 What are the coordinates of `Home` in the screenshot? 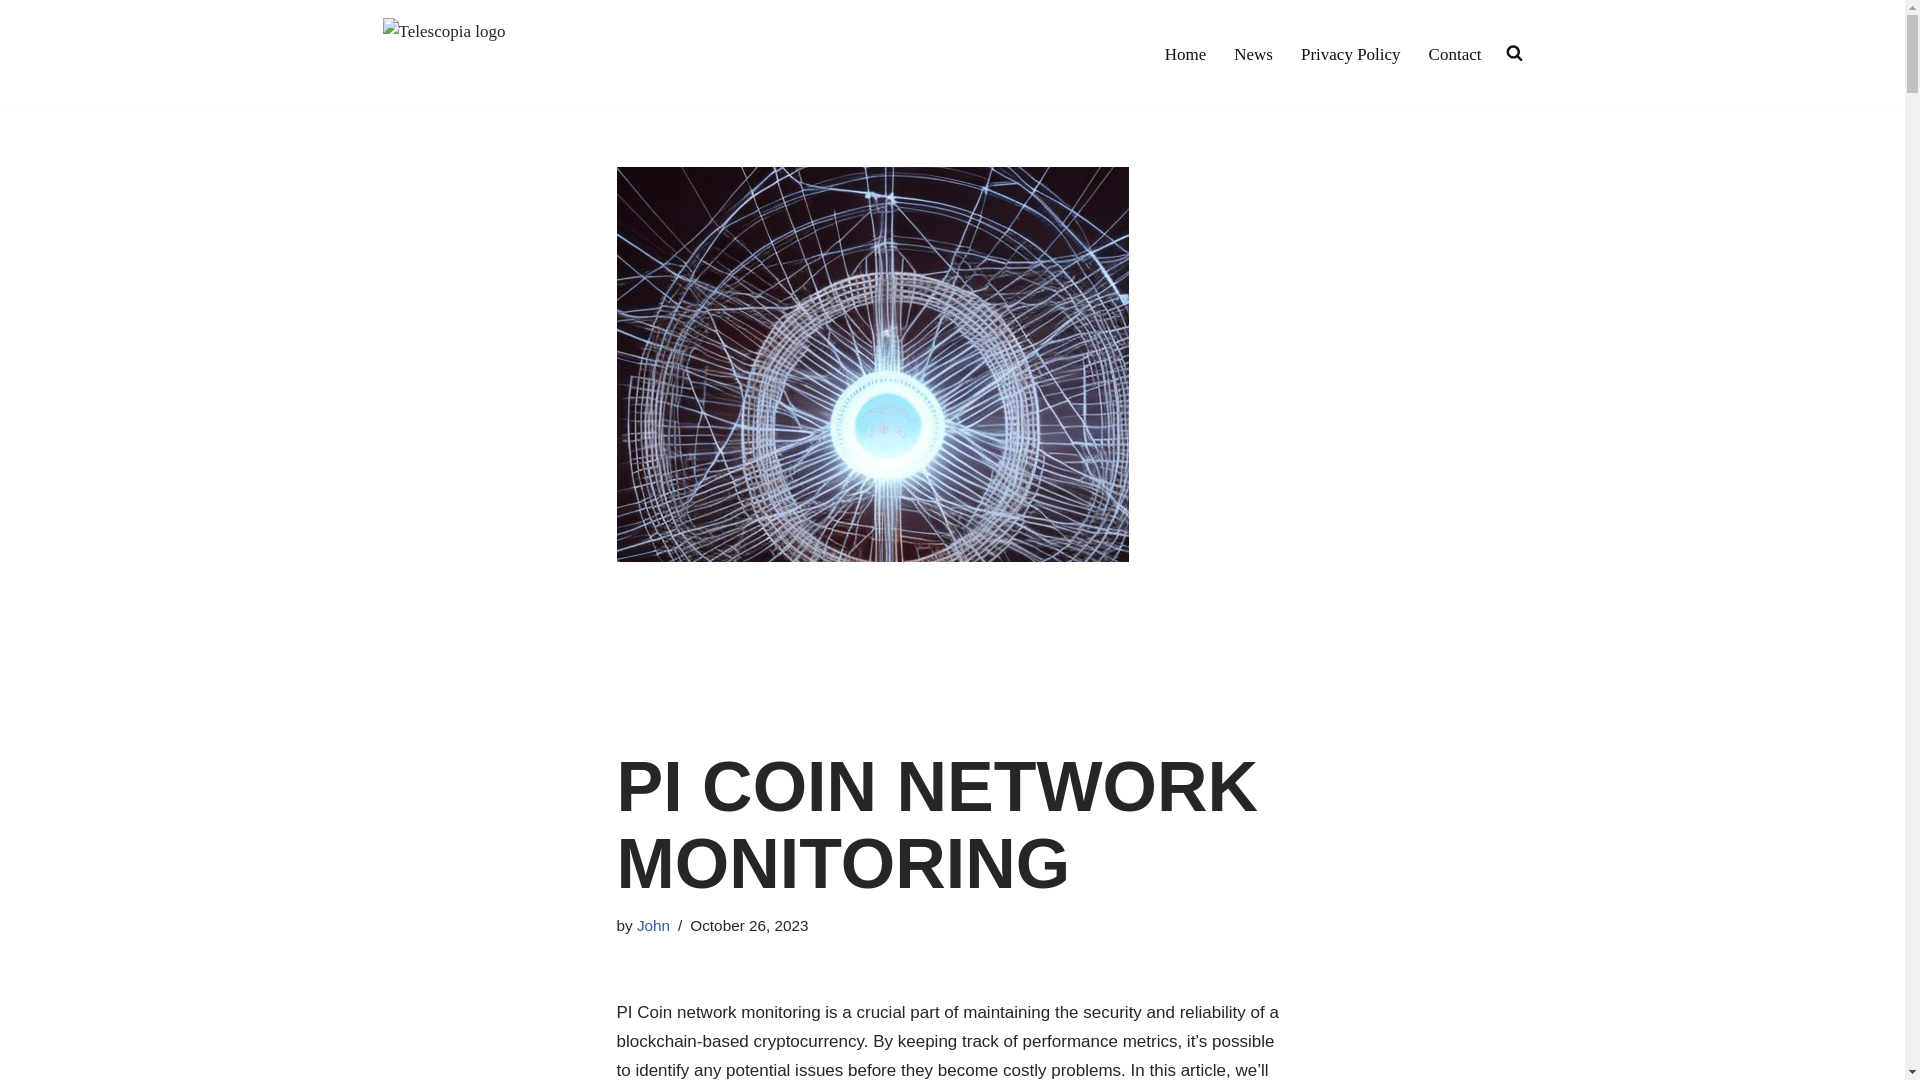 It's located at (1186, 54).